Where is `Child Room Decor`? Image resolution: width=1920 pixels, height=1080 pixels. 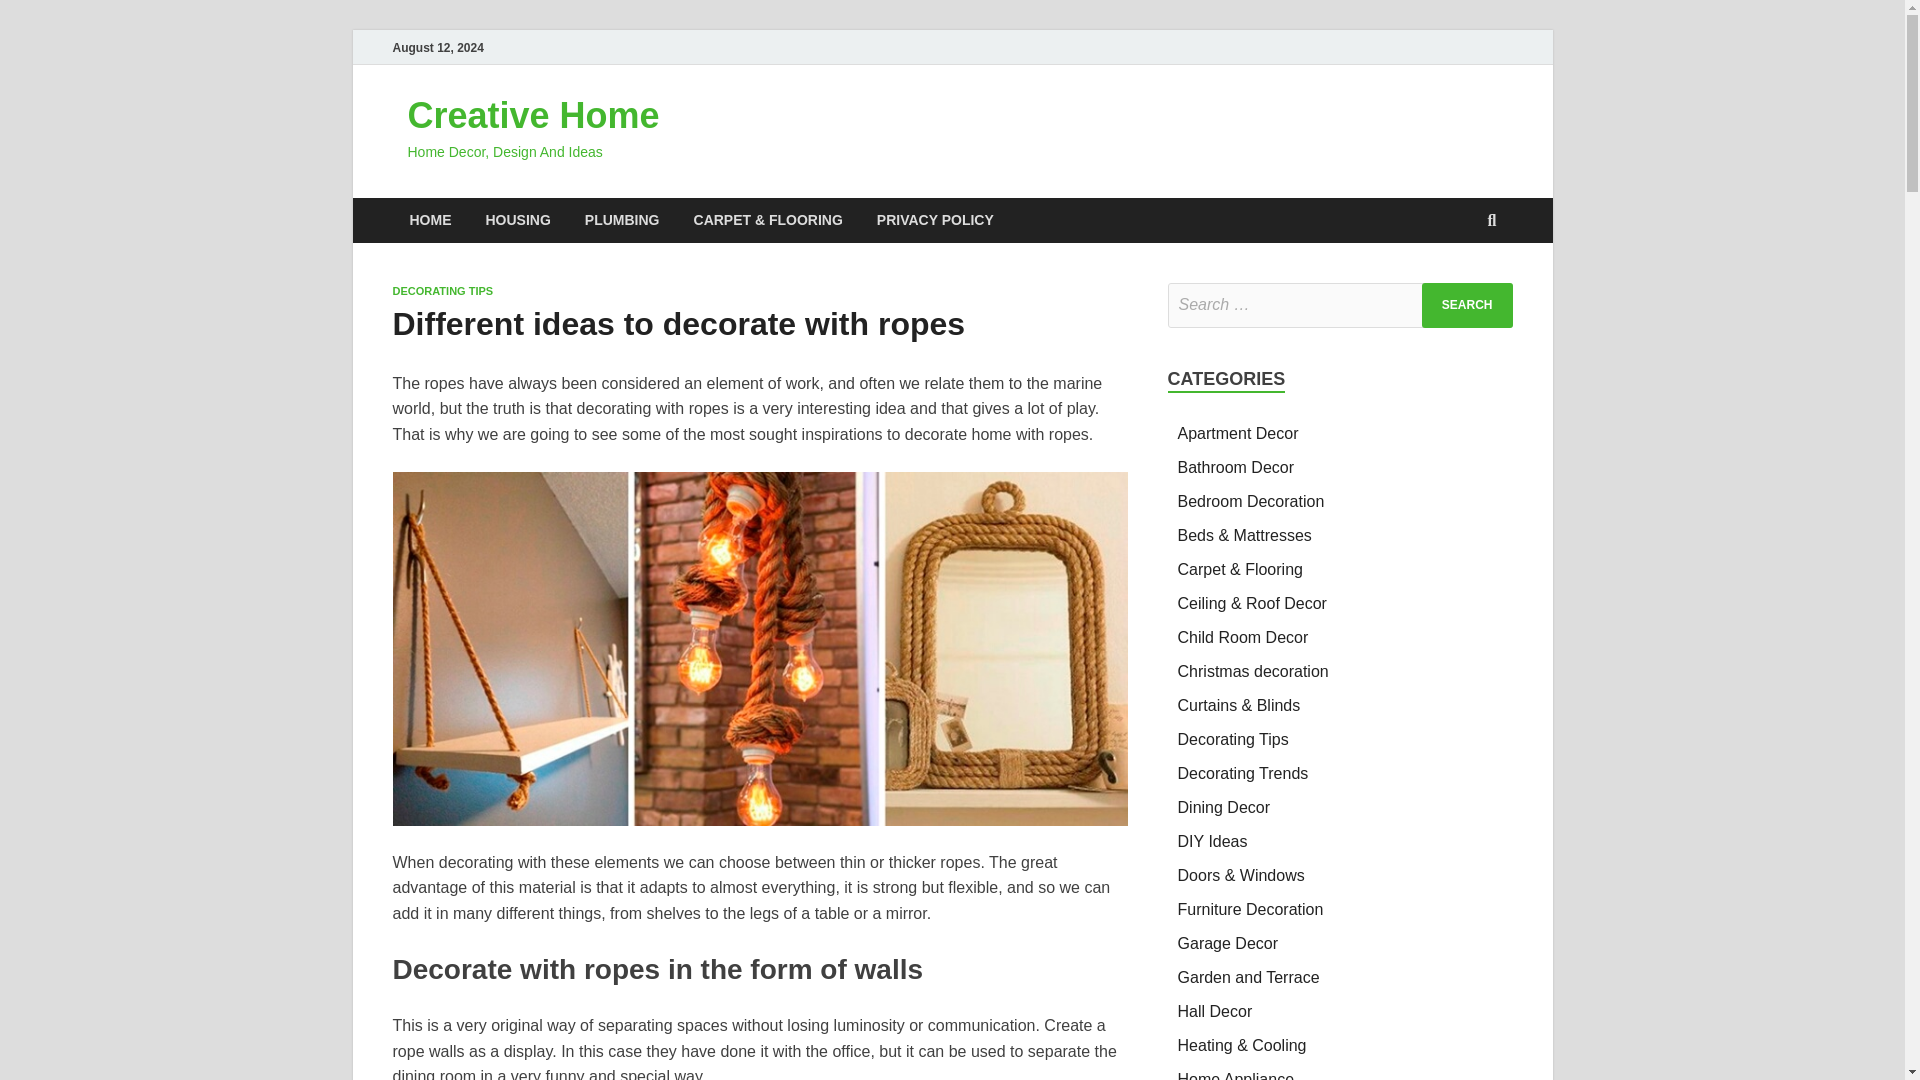 Child Room Decor is located at coordinates (1244, 636).